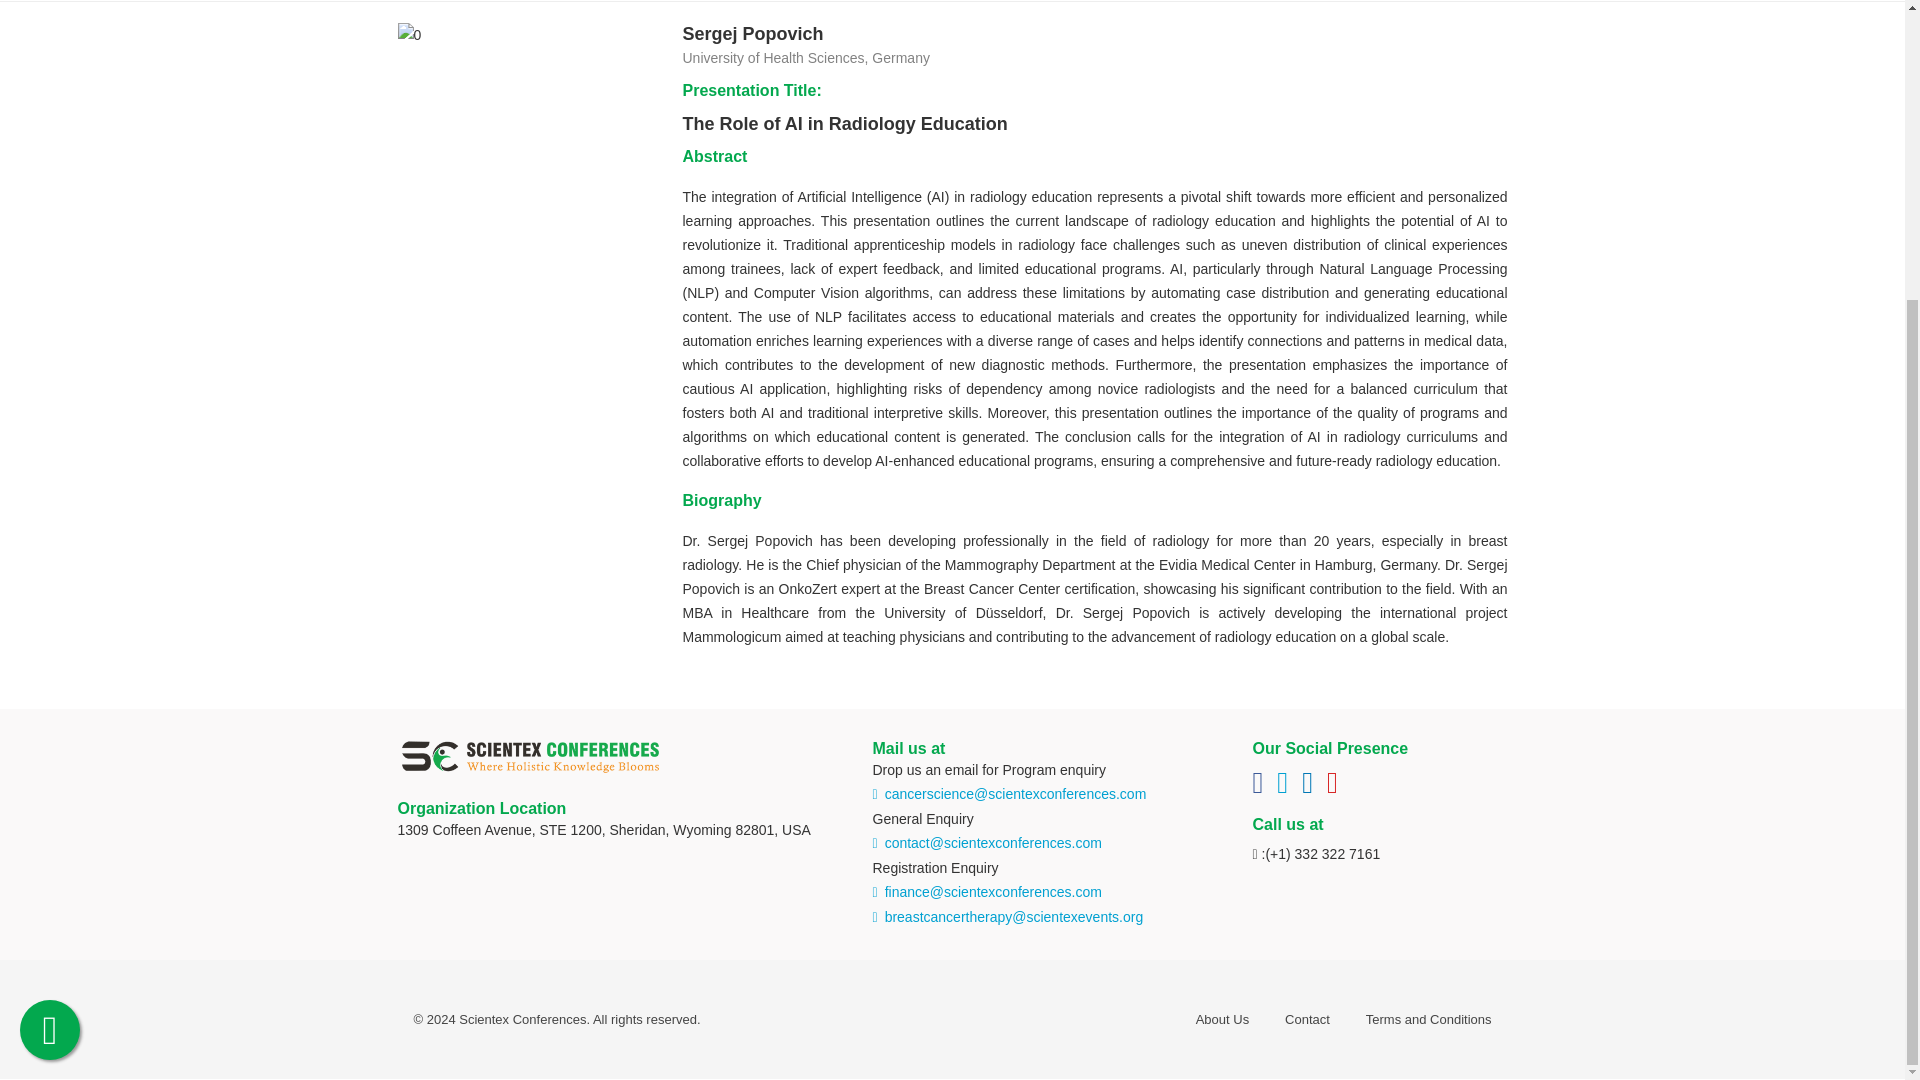 The height and width of the screenshot is (1080, 1920). What do you see at coordinates (1428, 1019) in the screenshot?
I see `Terms and Conditions` at bounding box center [1428, 1019].